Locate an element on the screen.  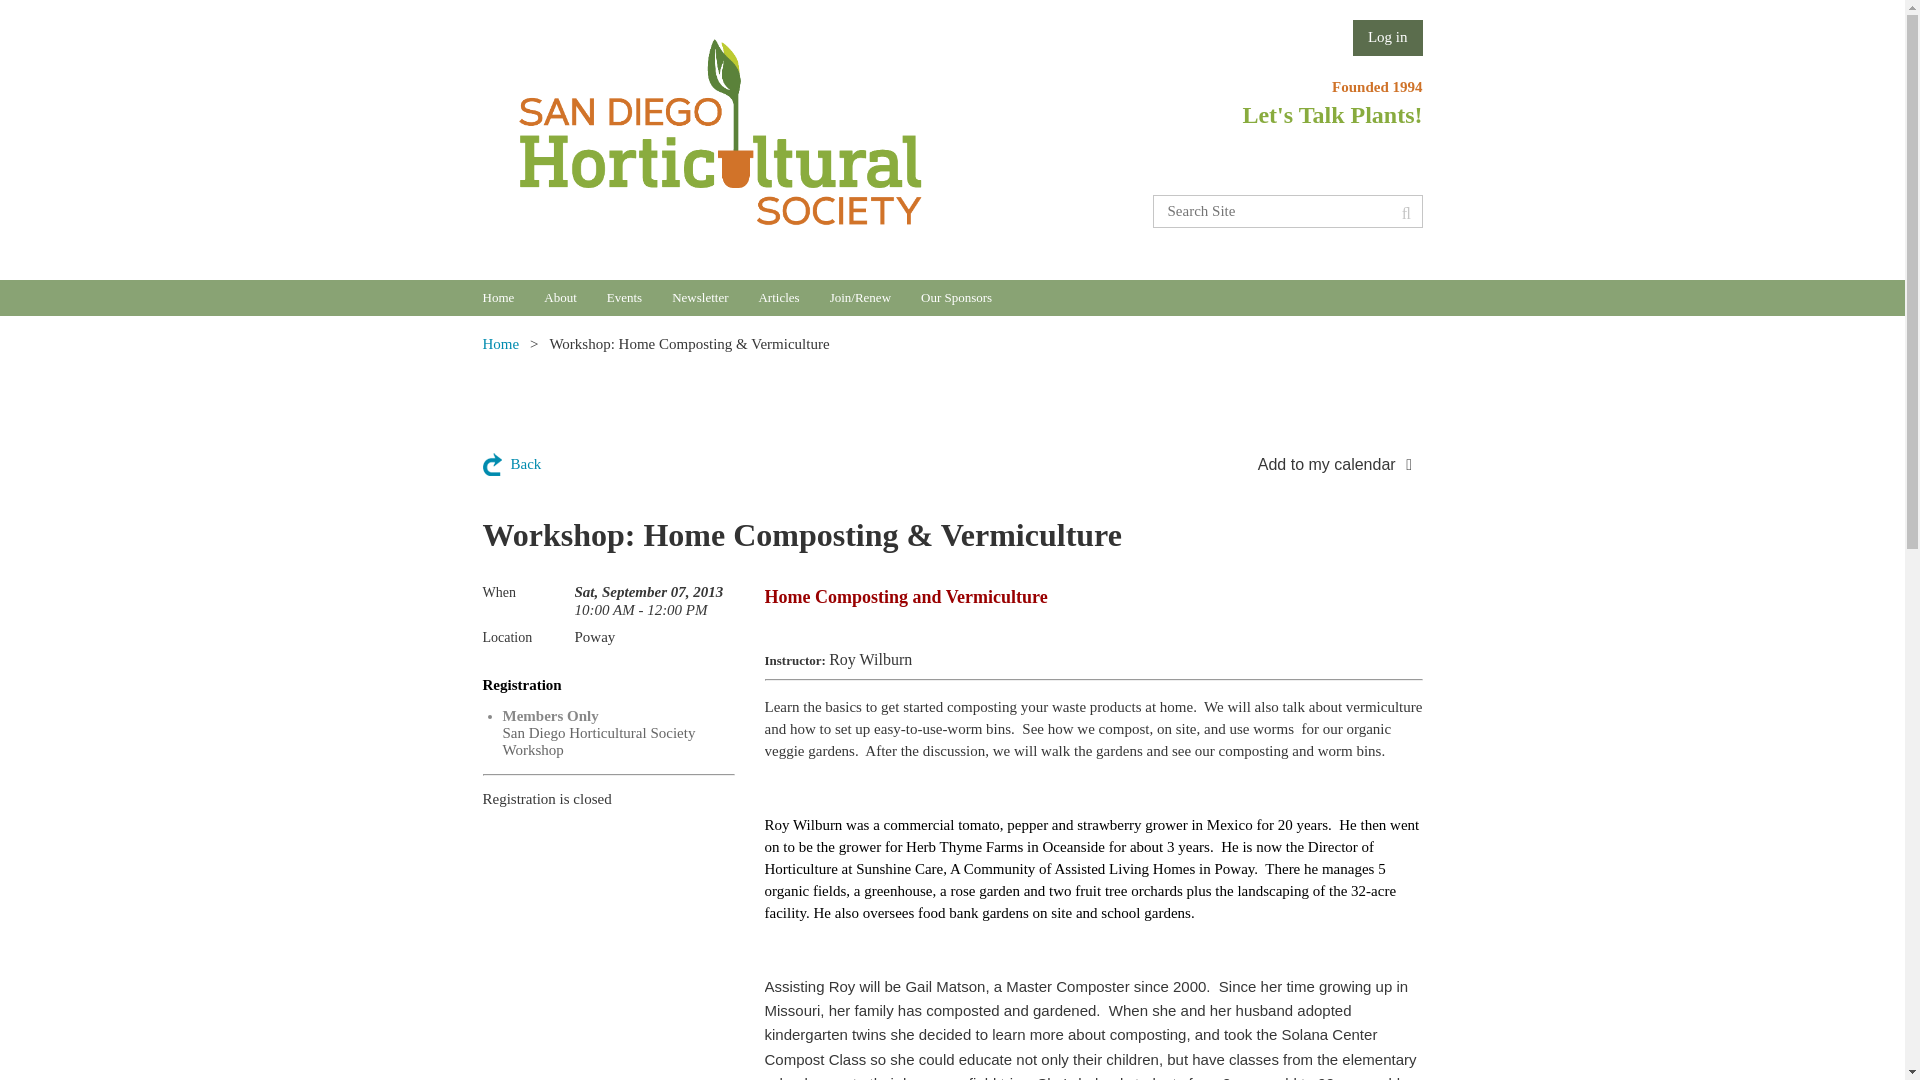
Newsletter is located at coordinates (715, 298).